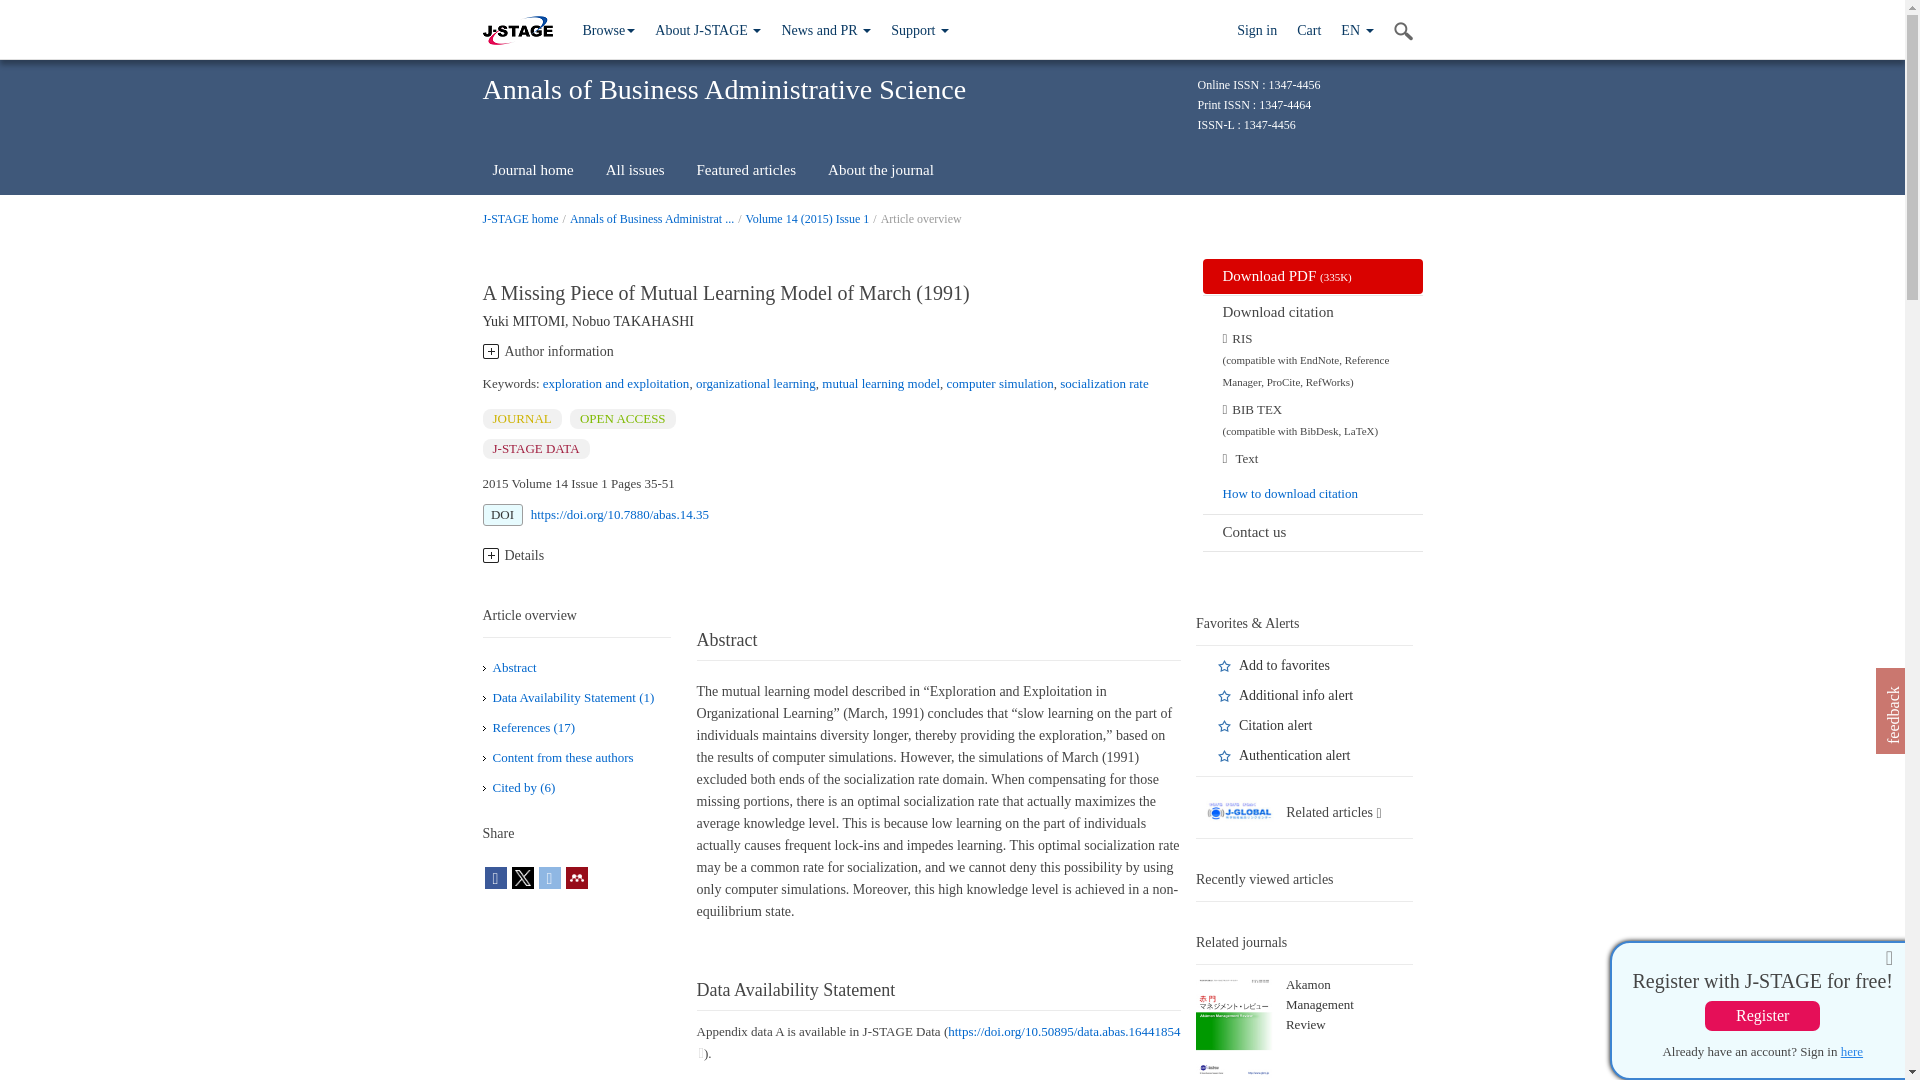  Describe the element at coordinates (532, 728) in the screenshot. I see `References` at that location.